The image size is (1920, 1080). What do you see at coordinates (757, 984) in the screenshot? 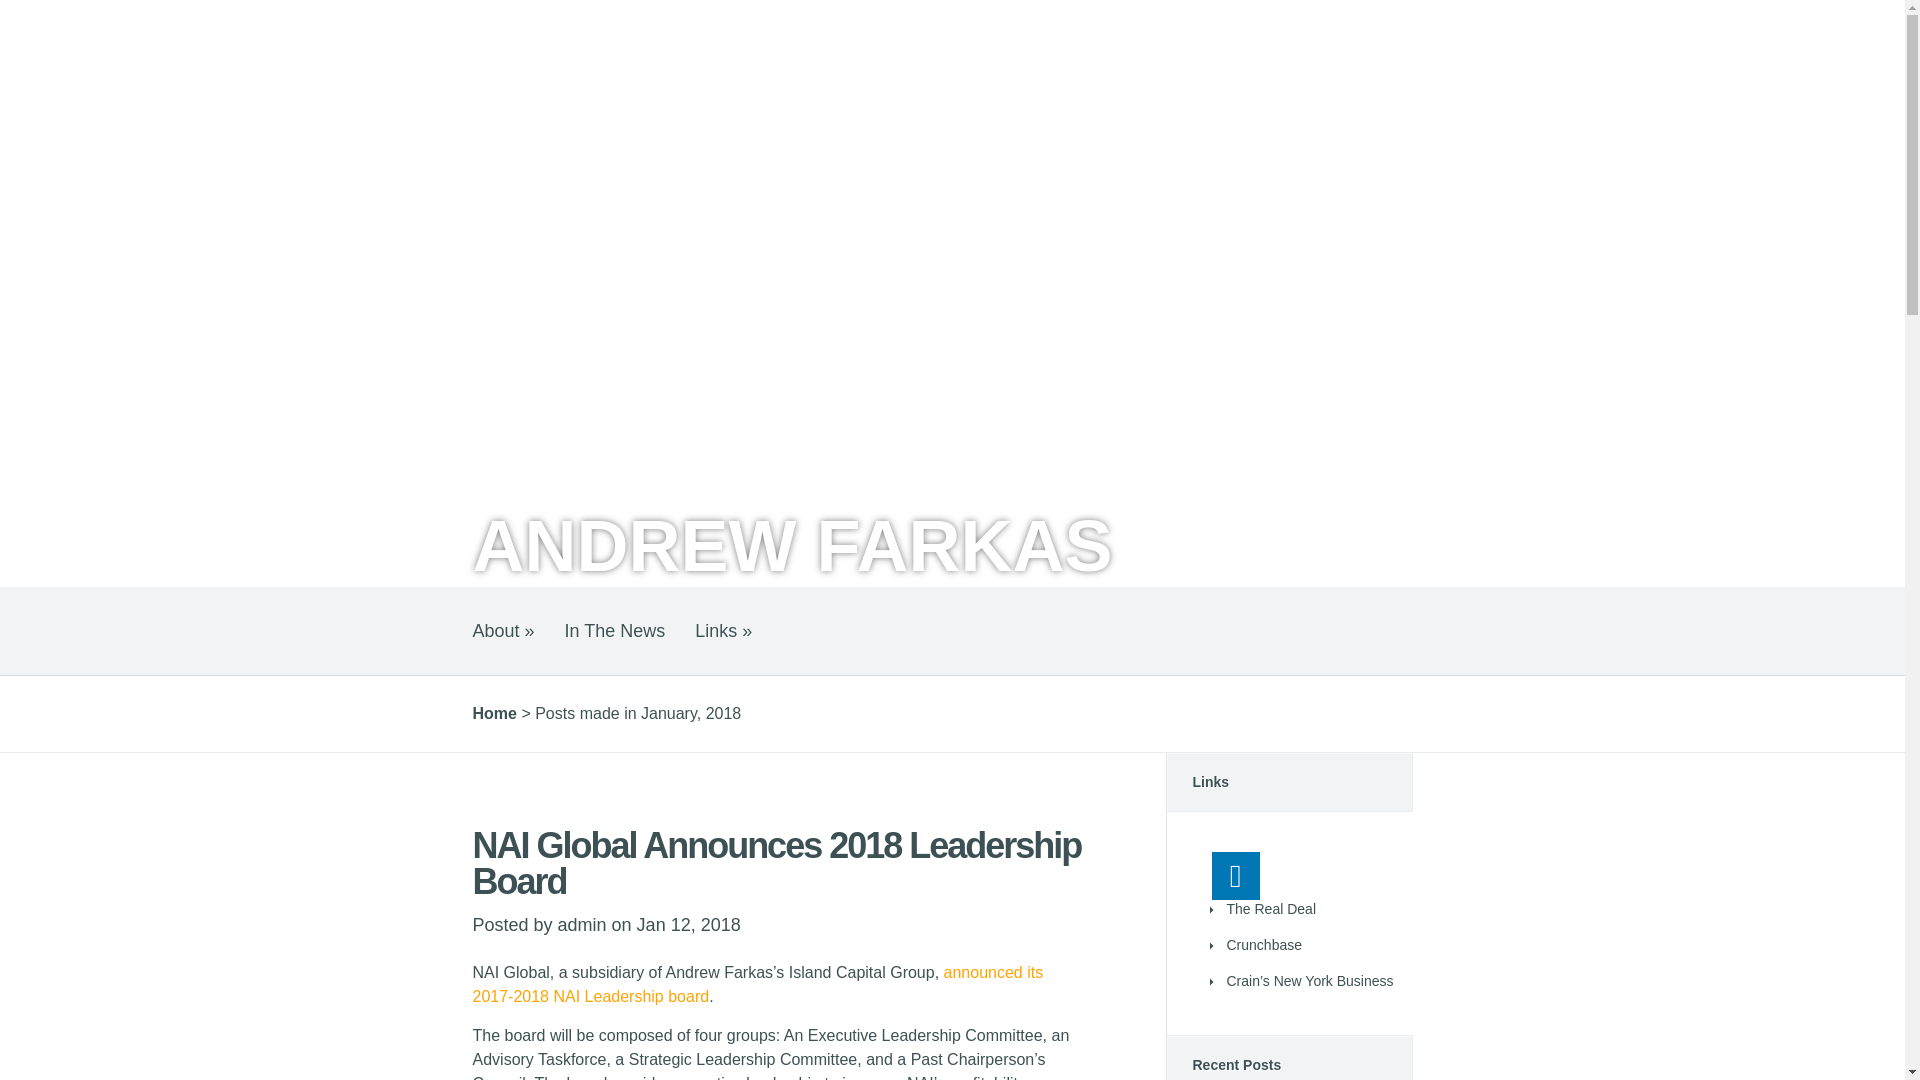
I see `announced its 2017-2018 NAI Leadership board` at bounding box center [757, 984].